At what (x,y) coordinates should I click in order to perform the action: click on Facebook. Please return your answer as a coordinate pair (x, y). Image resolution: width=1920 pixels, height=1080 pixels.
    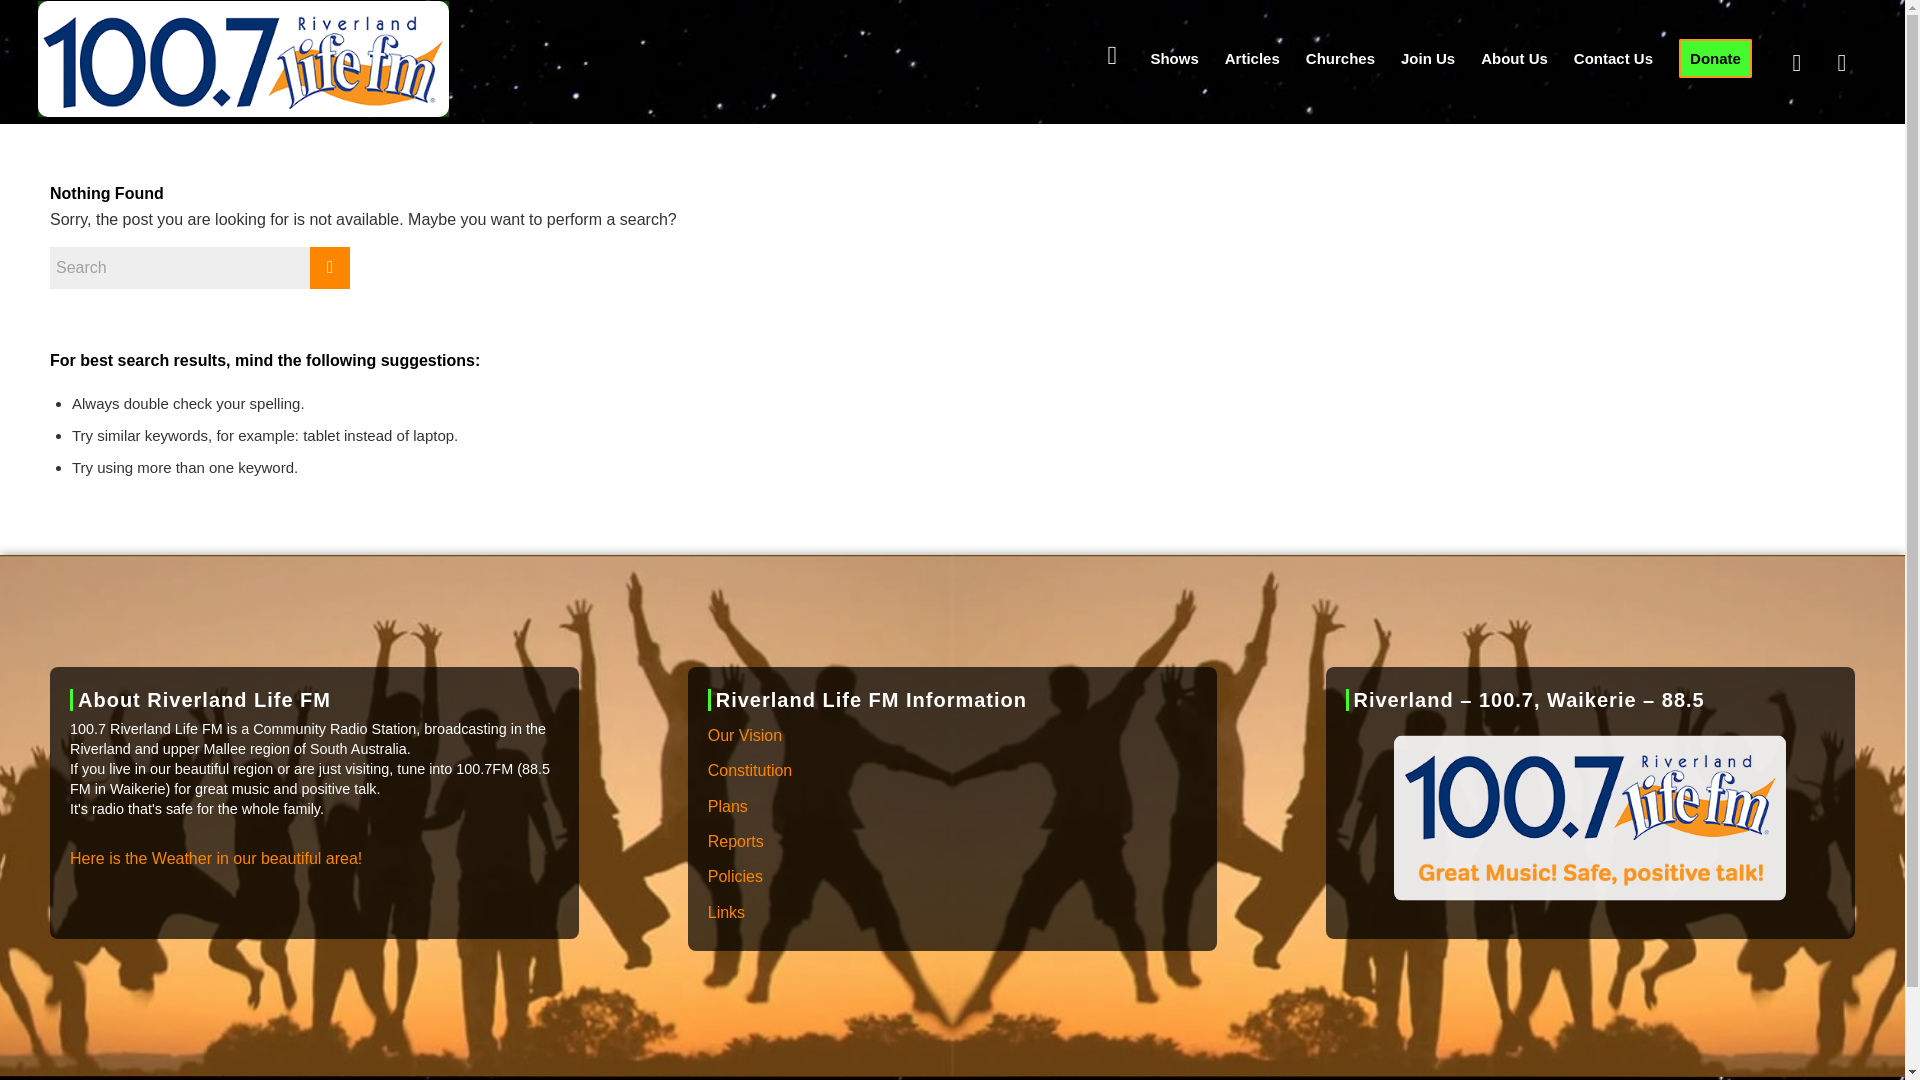
    Looking at the image, I should click on (1796, 63).